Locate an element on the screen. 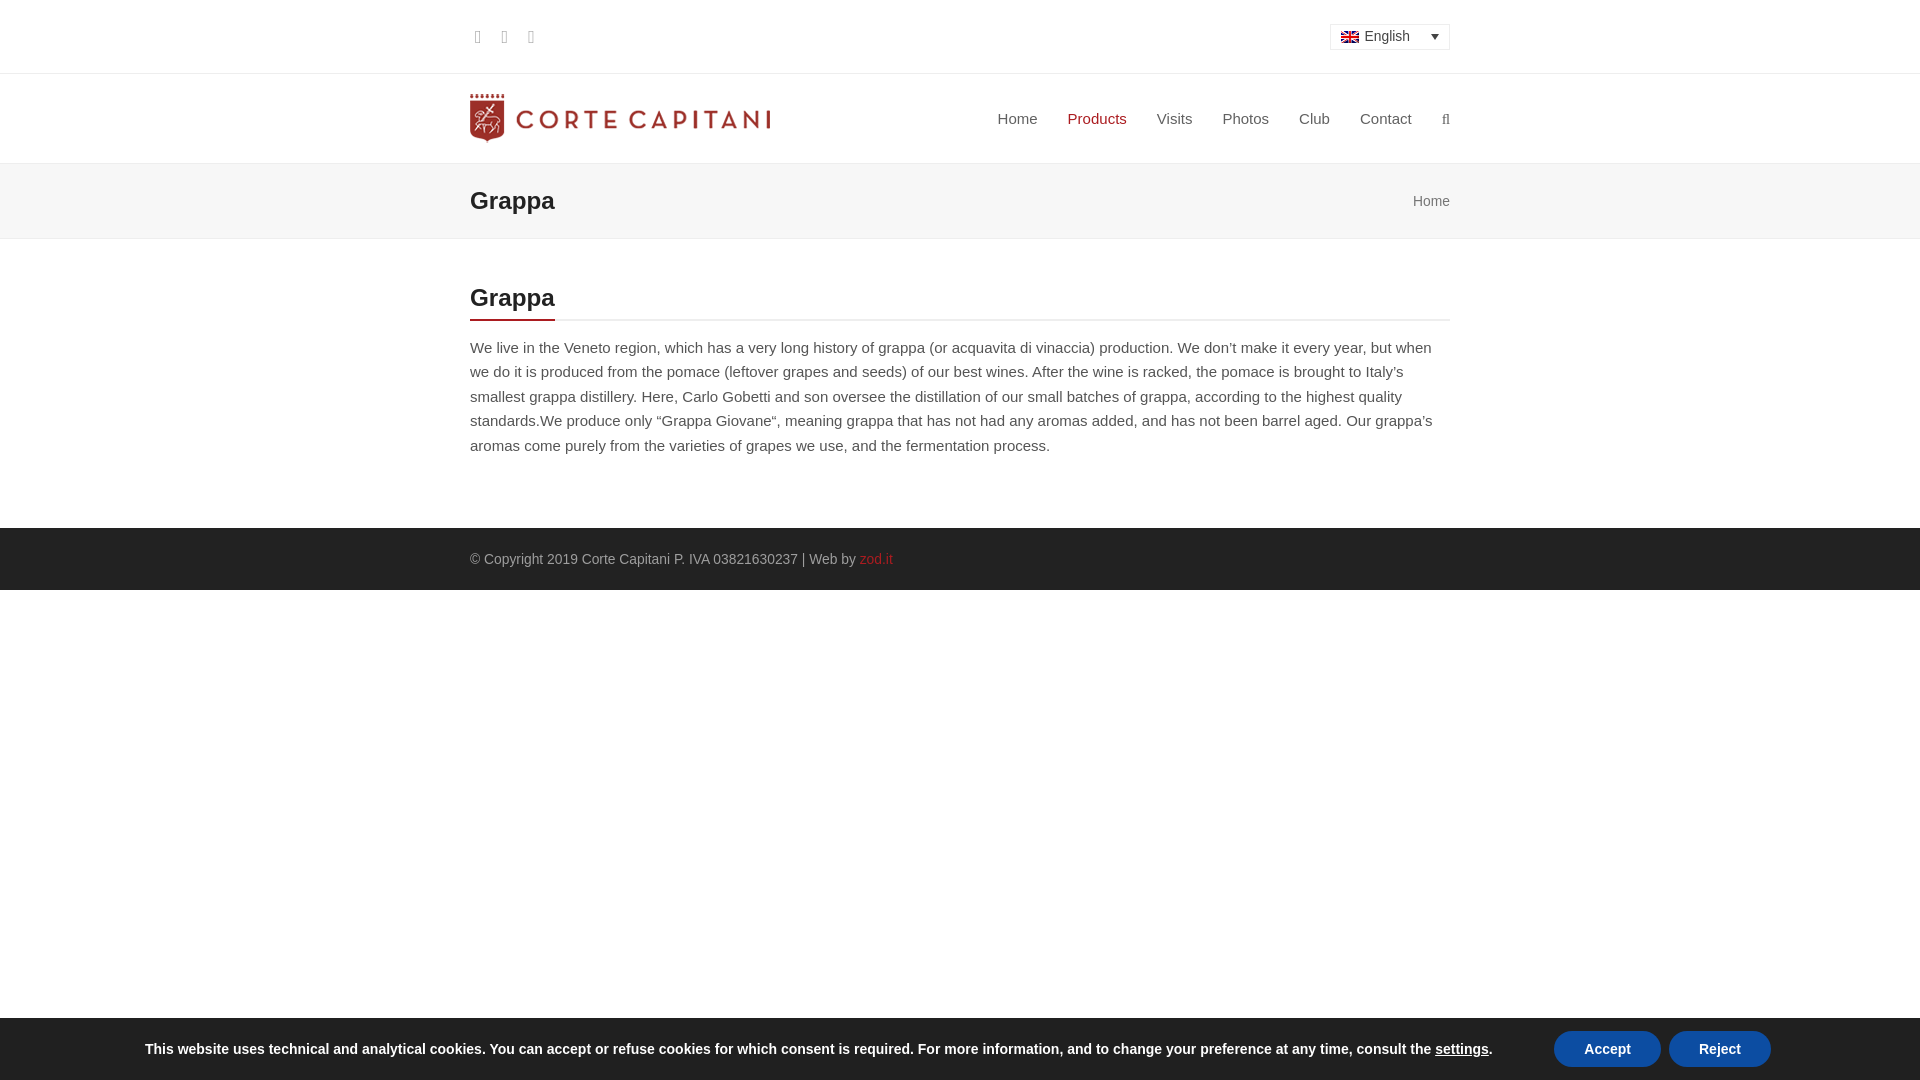 The width and height of the screenshot is (1920, 1080). zod.it is located at coordinates (876, 558).